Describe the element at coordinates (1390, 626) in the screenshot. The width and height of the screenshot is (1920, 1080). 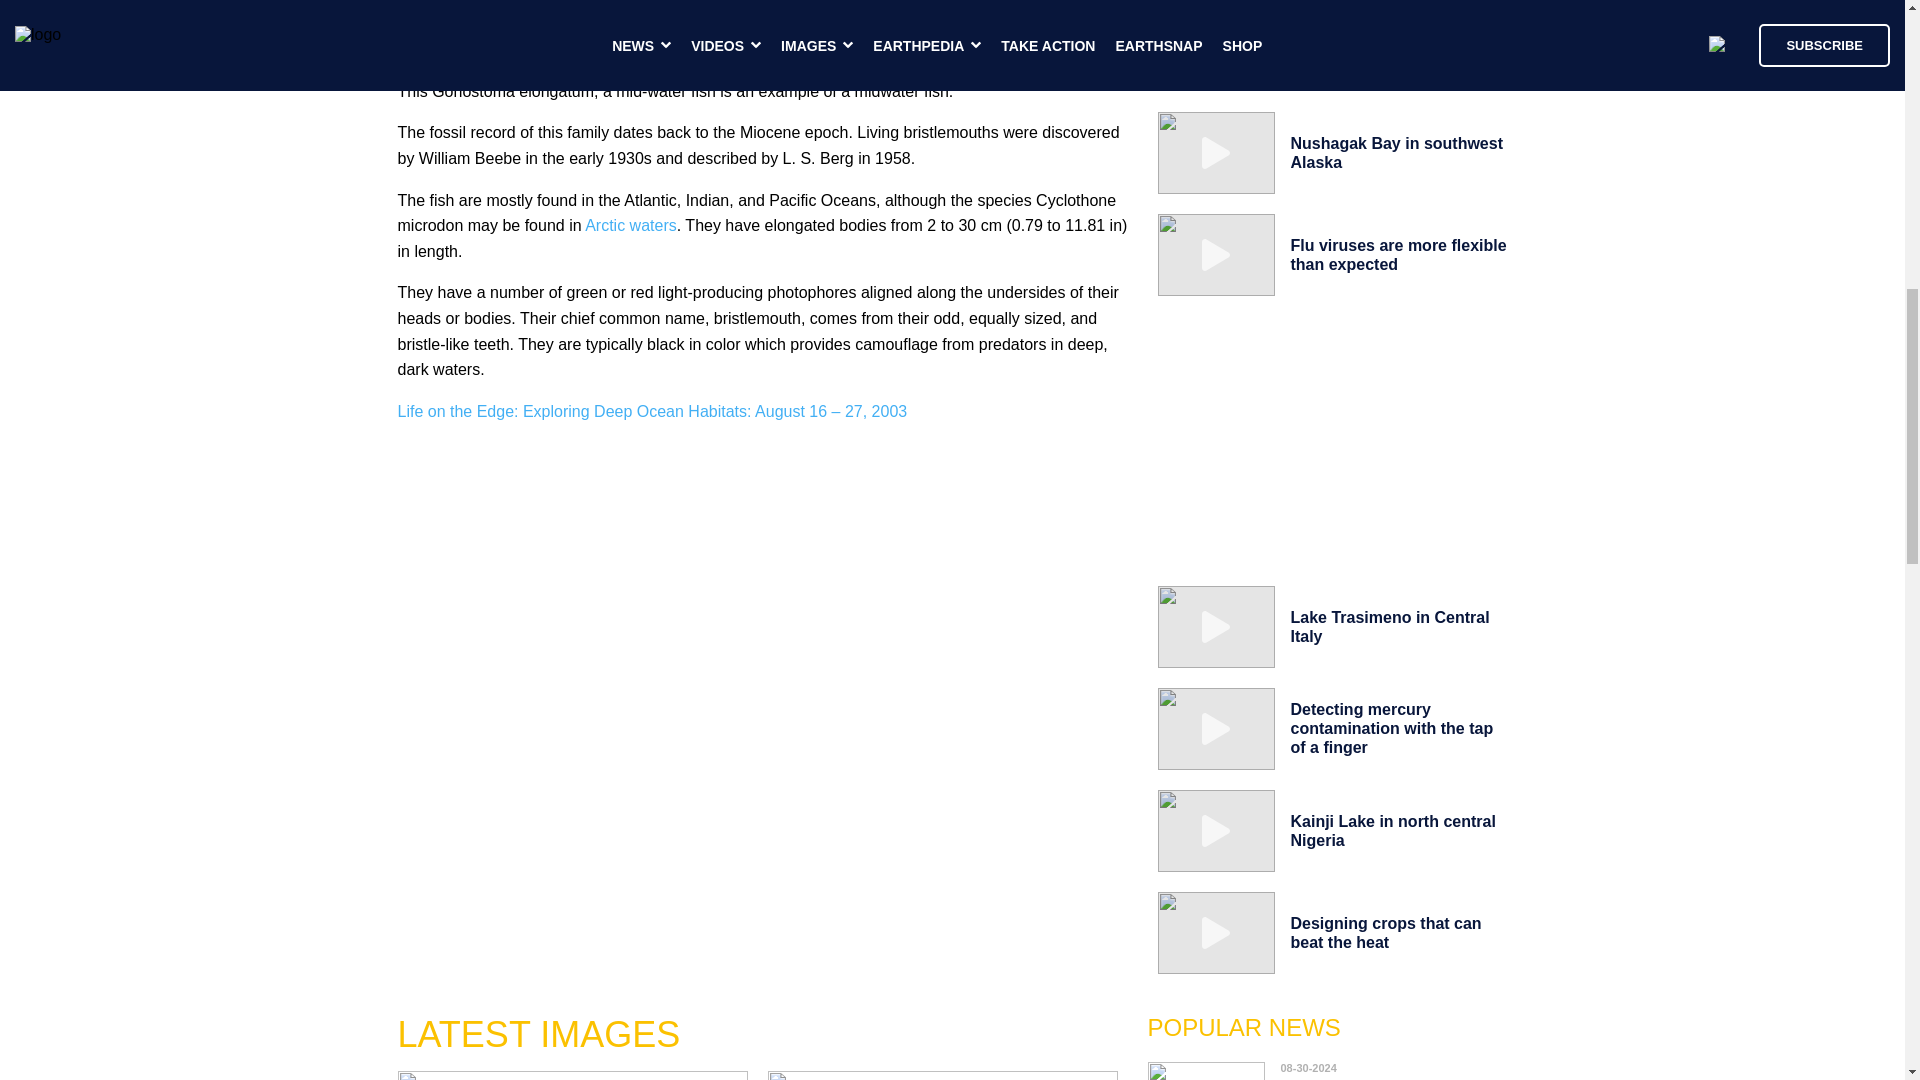
I see `Lake Trasimeno in Central Italy` at that location.